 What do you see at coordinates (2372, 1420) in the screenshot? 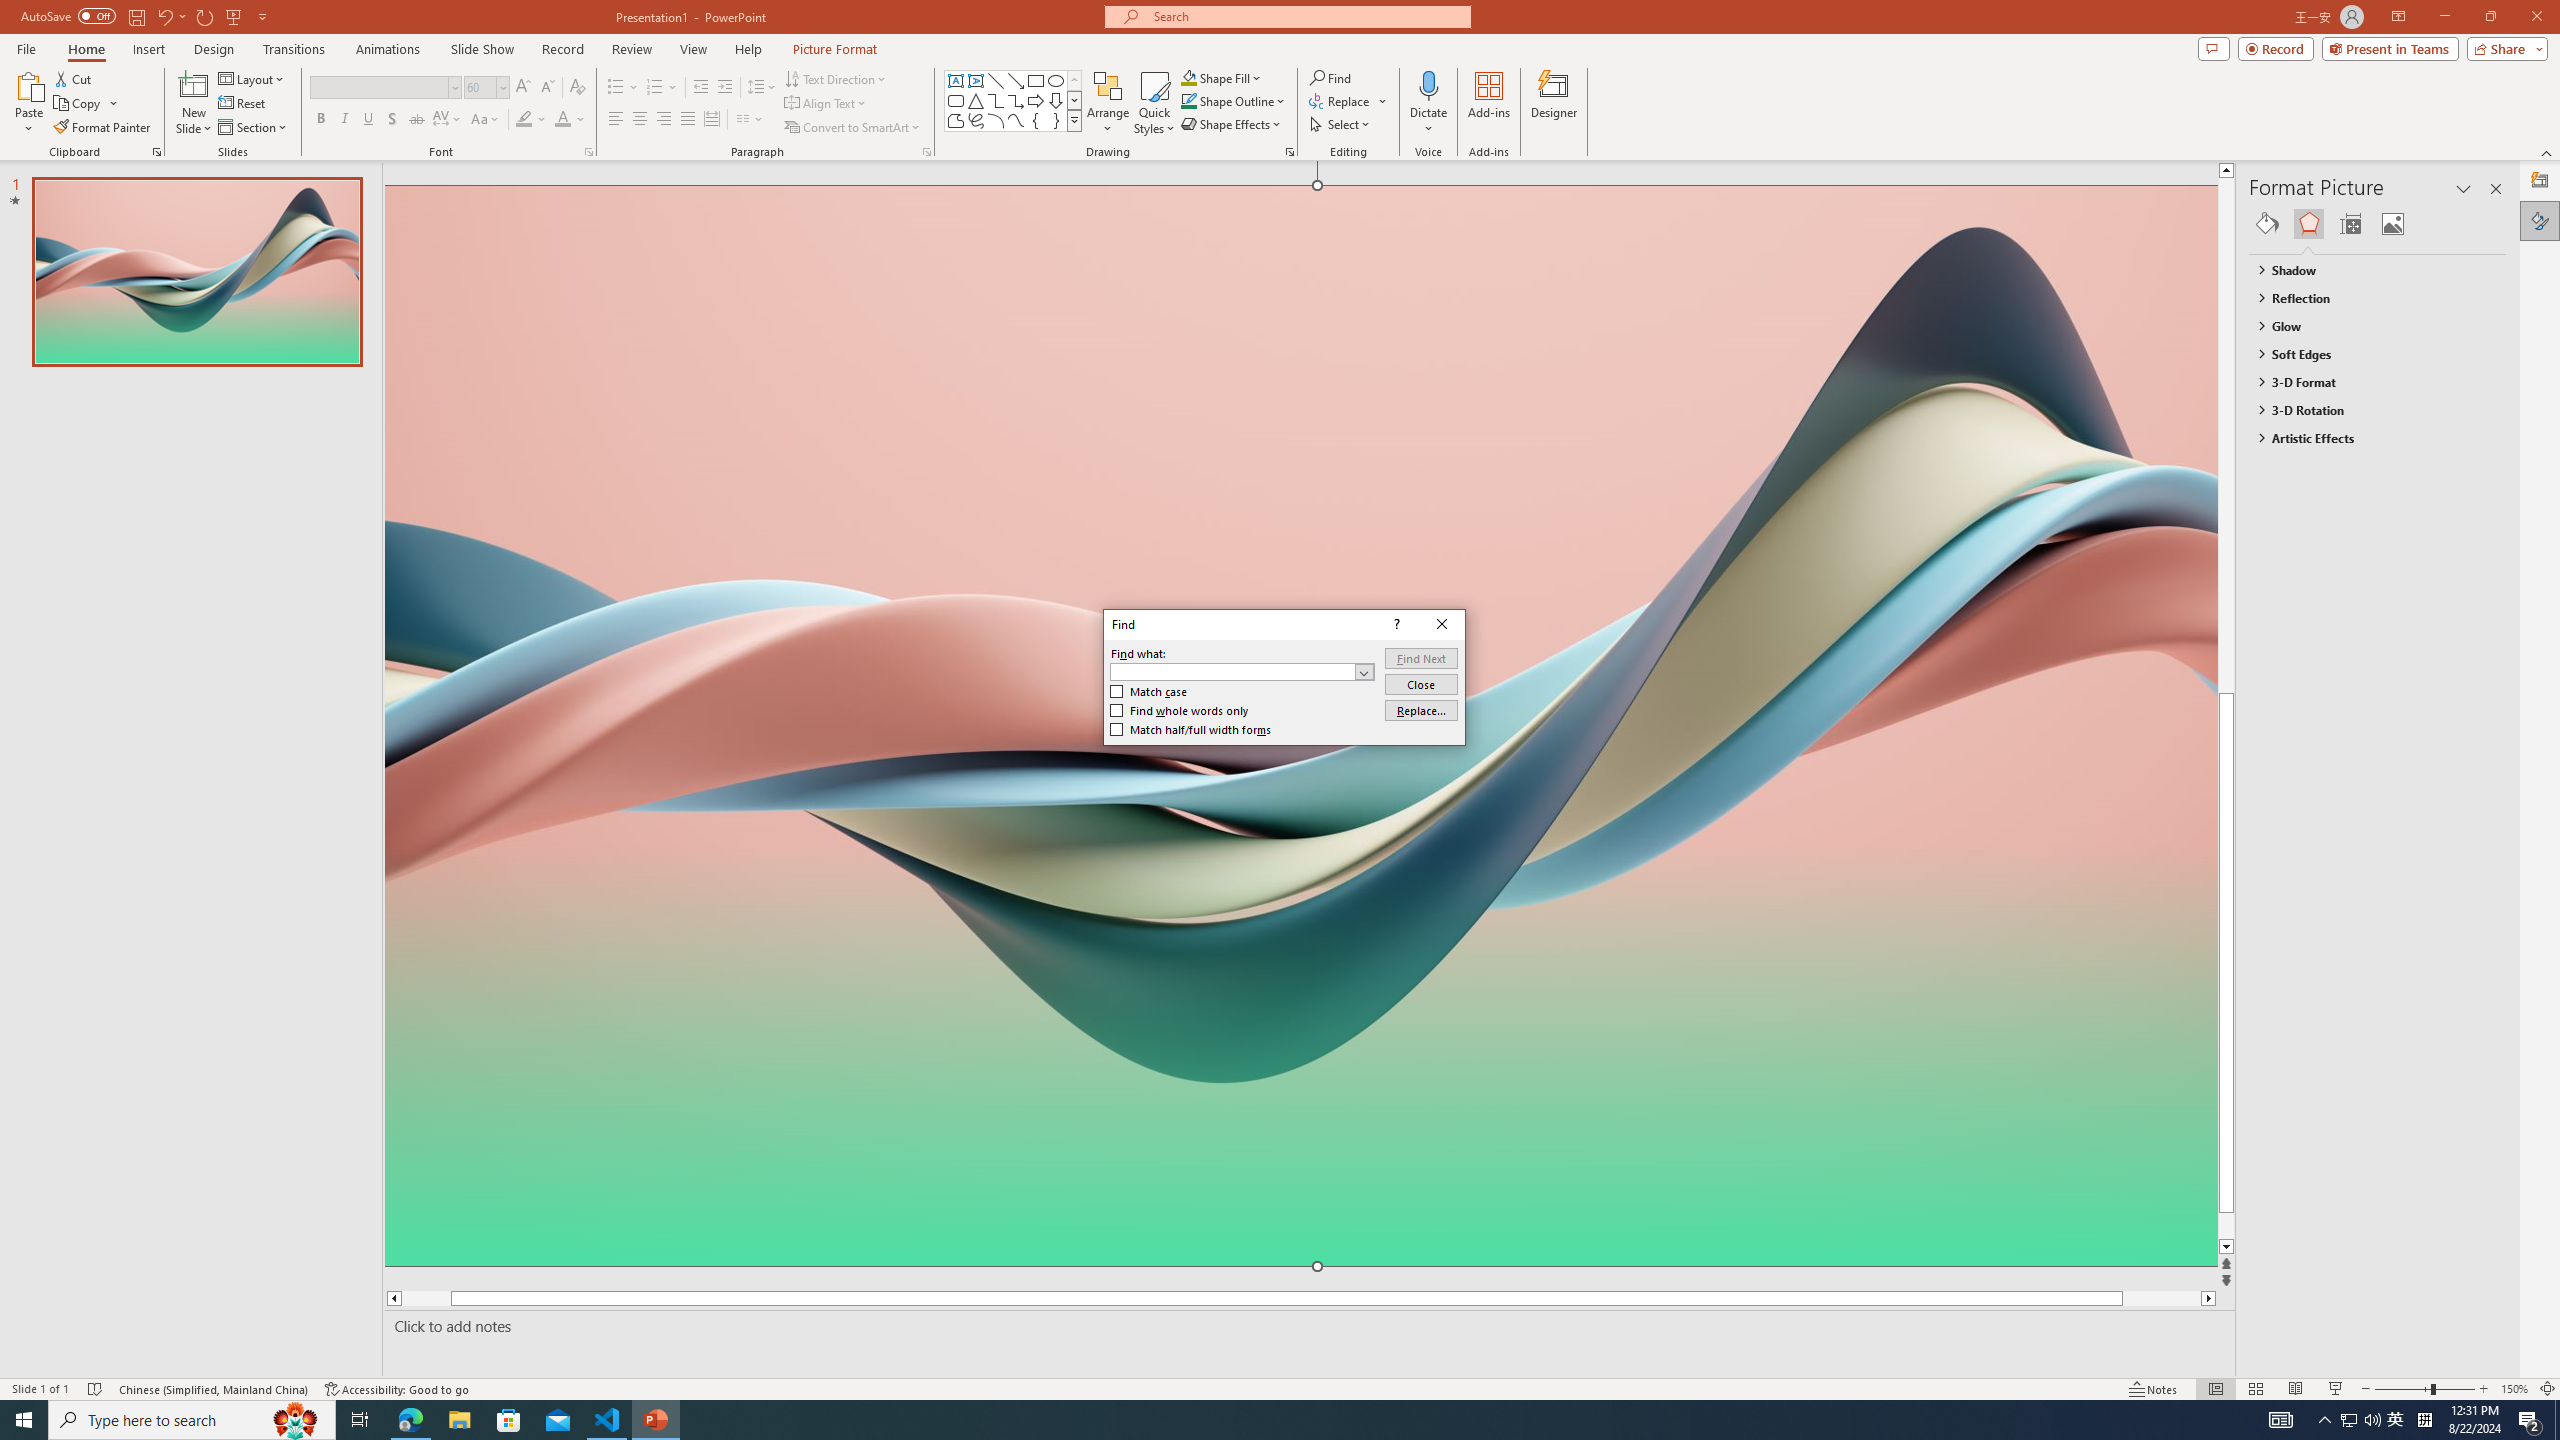
I see `Q2790: 100%` at bounding box center [2372, 1420].